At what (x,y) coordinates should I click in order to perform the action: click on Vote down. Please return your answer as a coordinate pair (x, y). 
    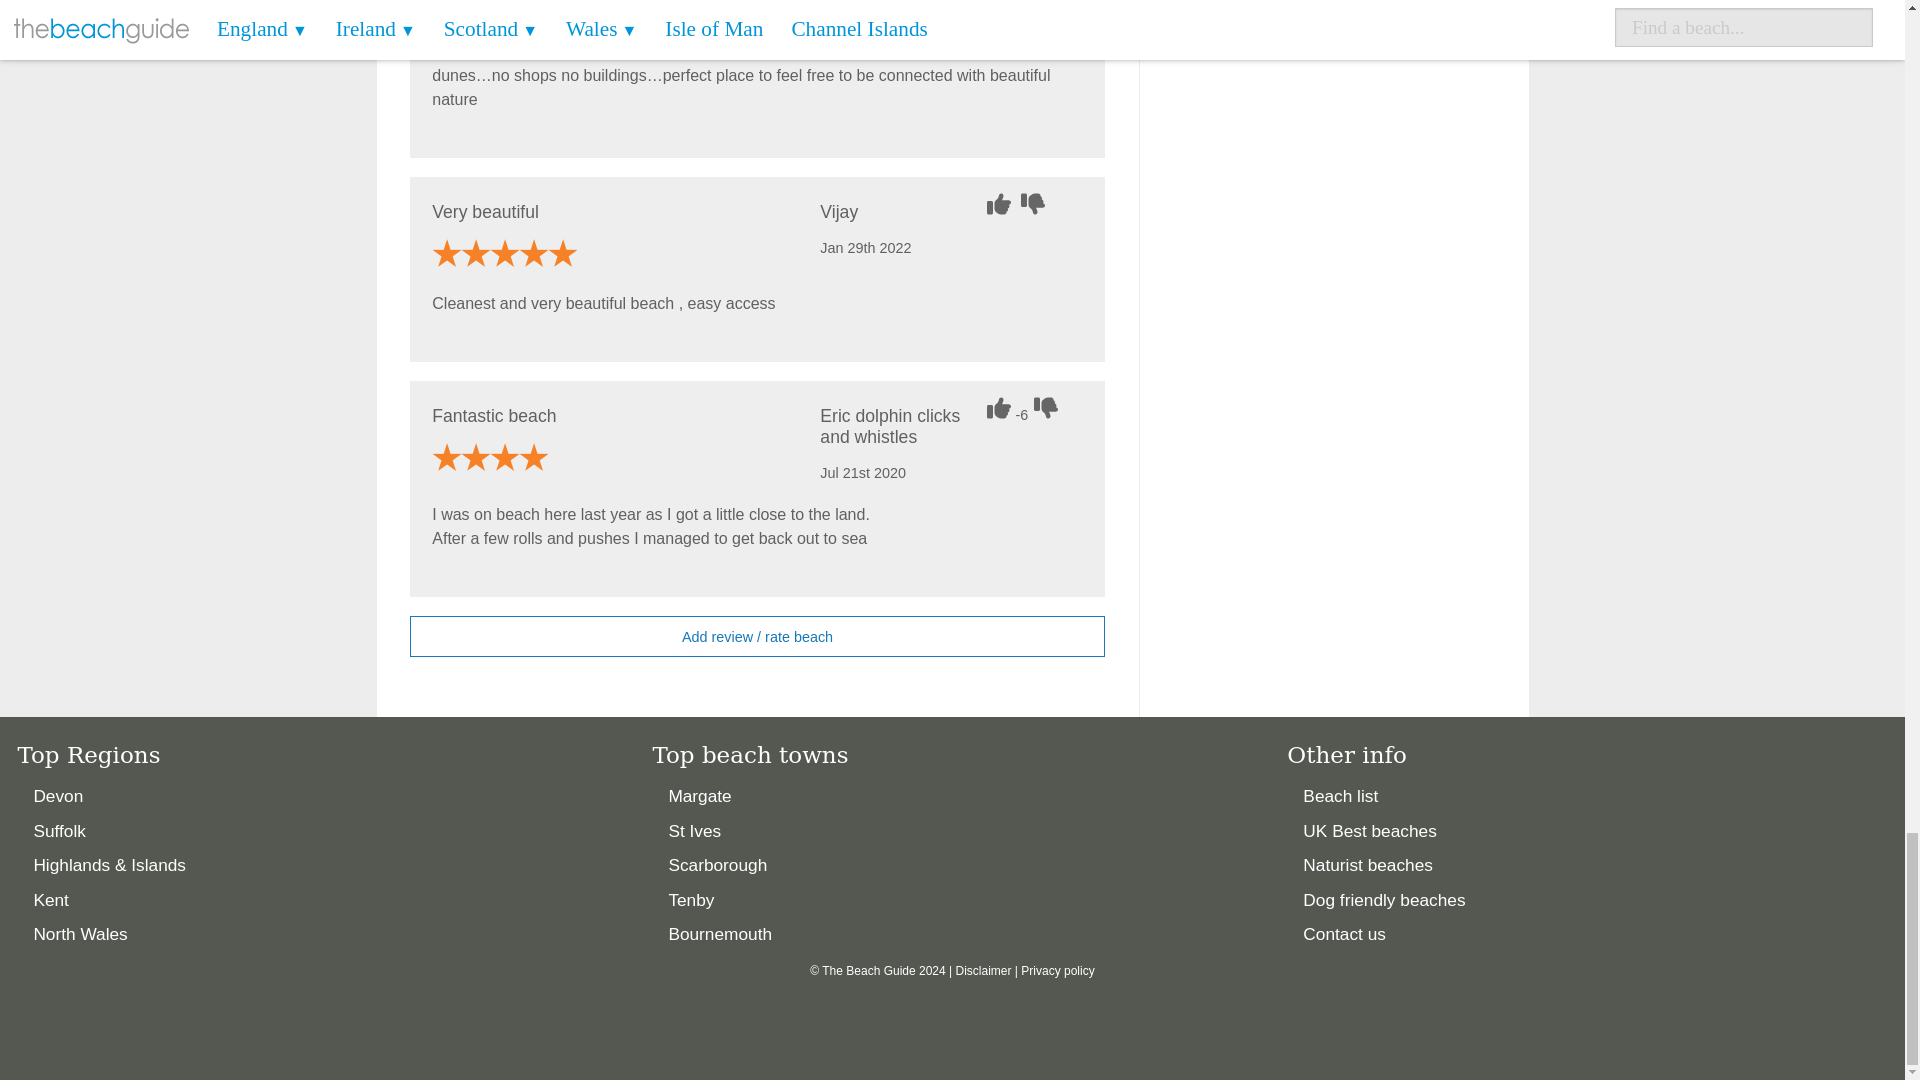
    Looking at the image, I should click on (1048, 408).